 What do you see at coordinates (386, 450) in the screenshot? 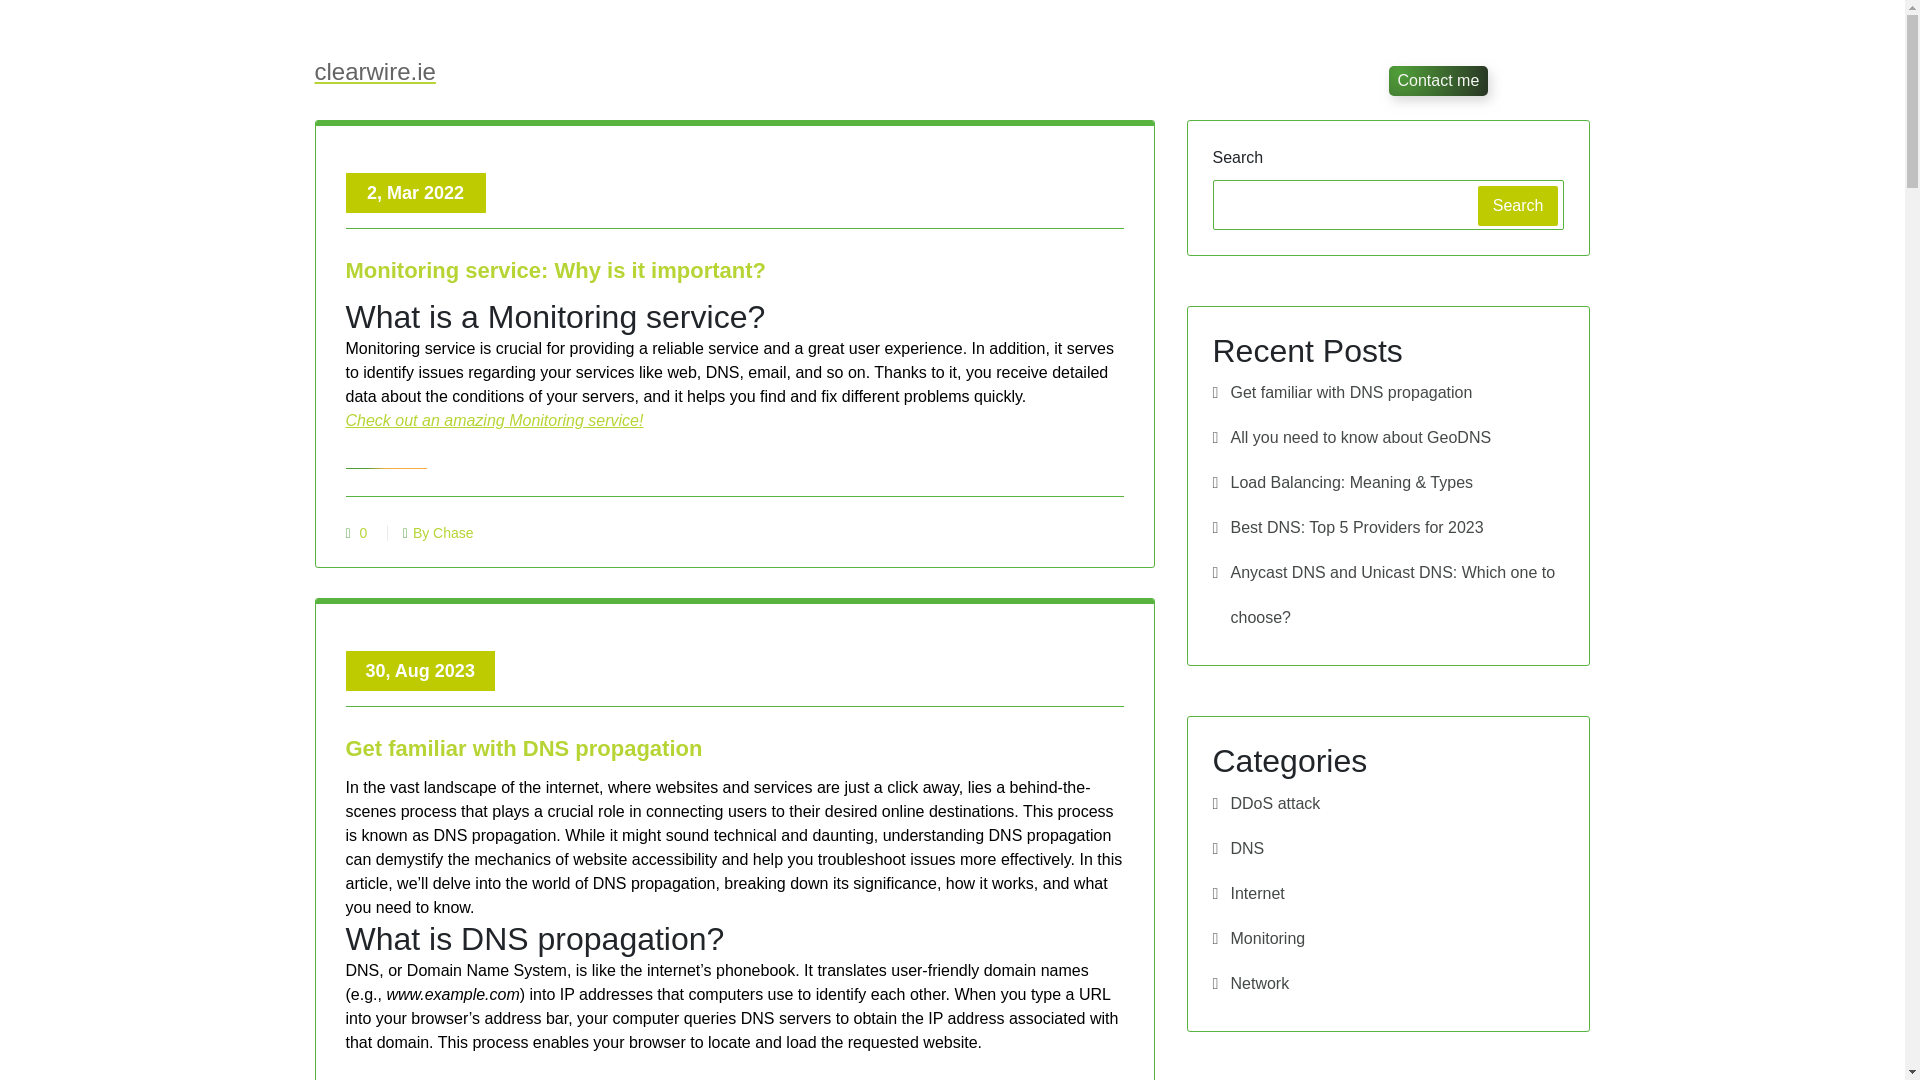
I see `Read More` at bounding box center [386, 450].